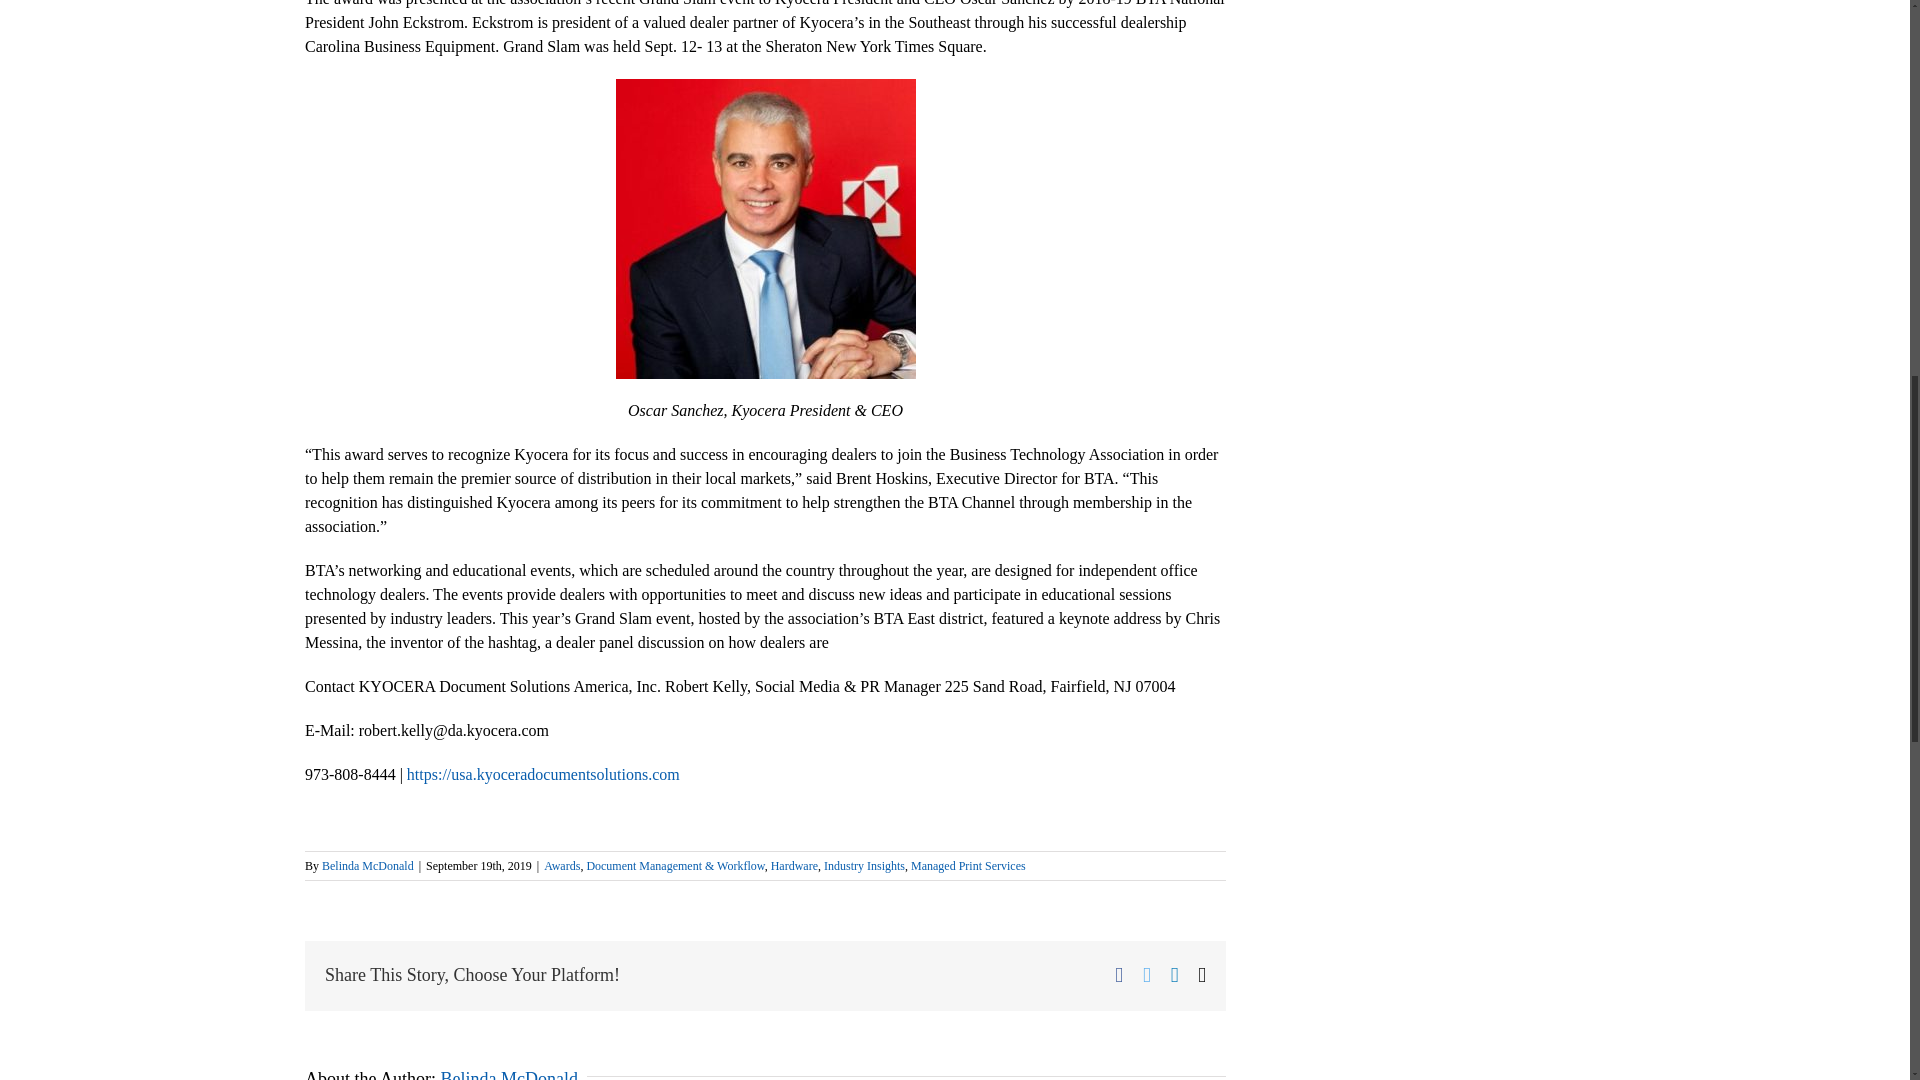 The height and width of the screenshot is (1080, 1920). Describe the element at coordinates (794, 865) in the screenshot. I see `Hardware` at that location.